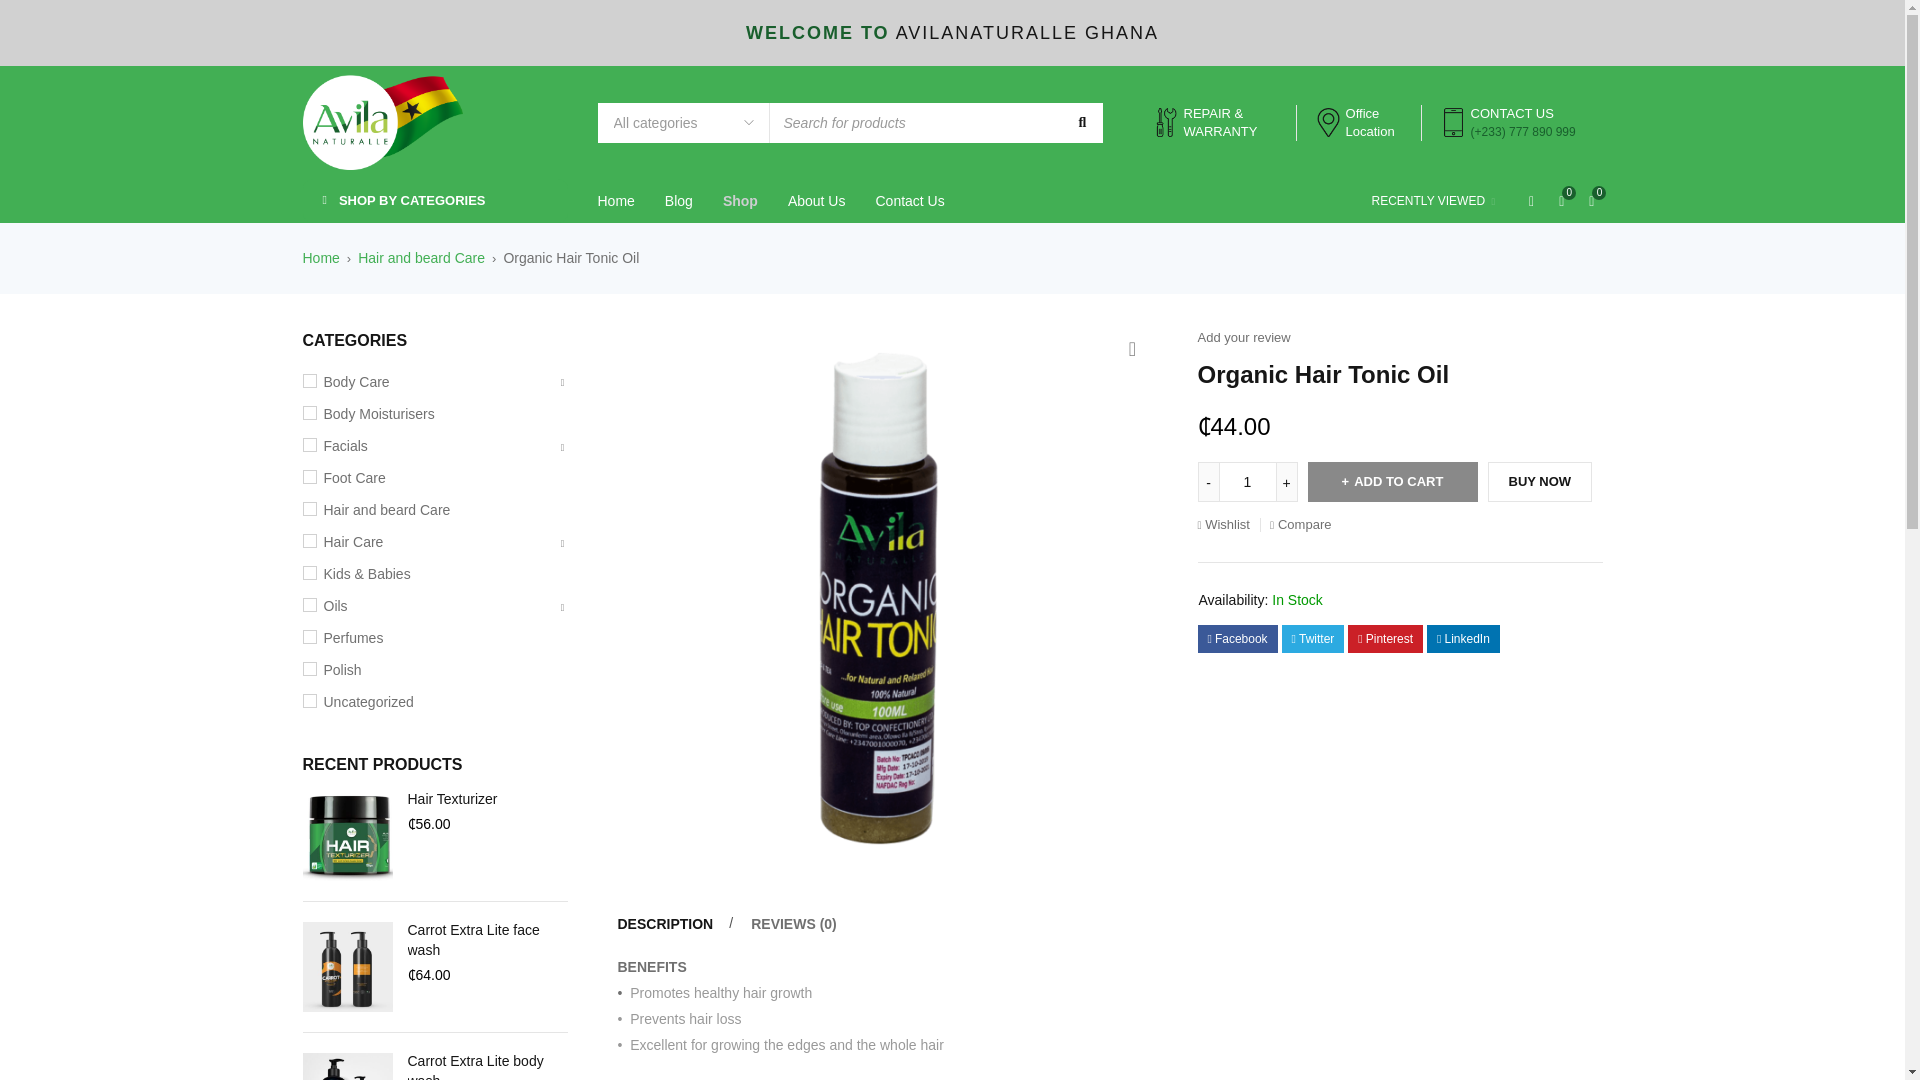  Describe the element at coordinates (1080, 122) in the screenshot. I see `Search` at that location.